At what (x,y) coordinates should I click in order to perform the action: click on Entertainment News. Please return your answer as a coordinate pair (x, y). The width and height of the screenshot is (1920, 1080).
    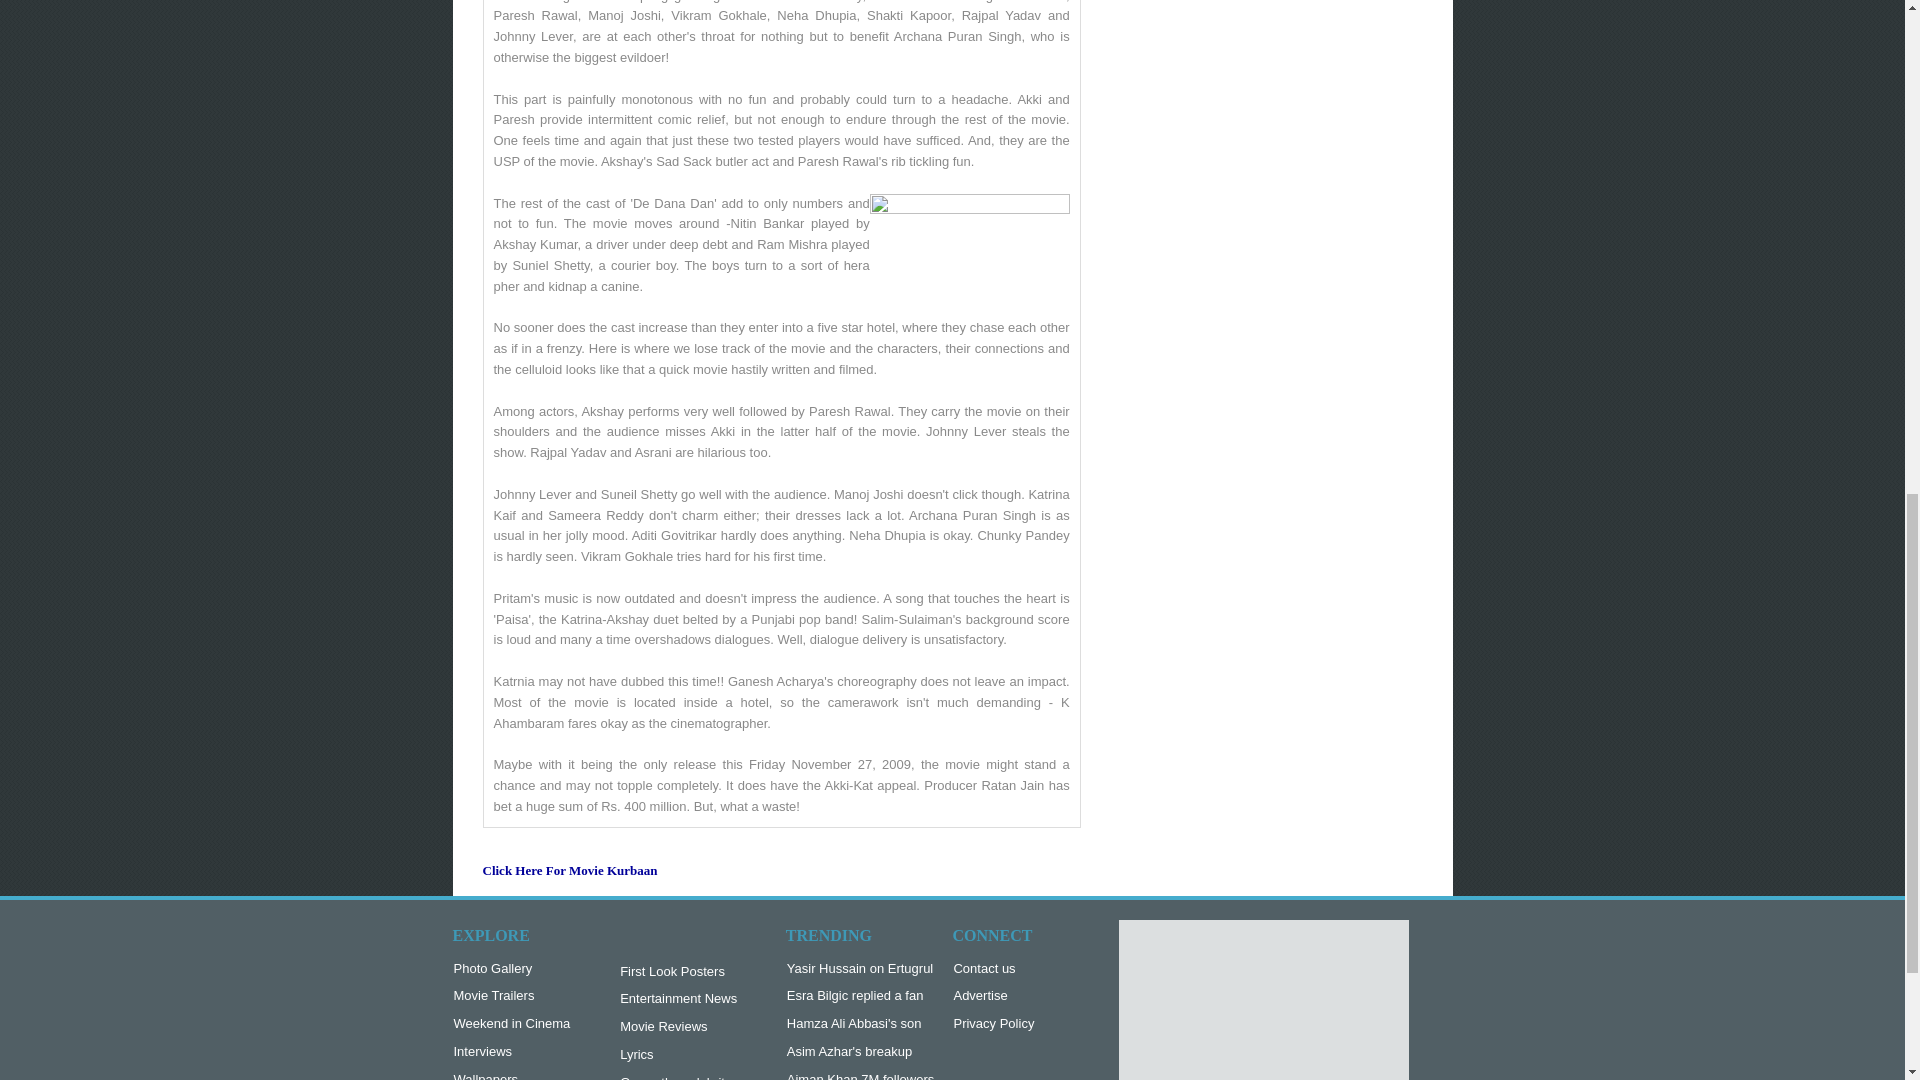
    Looking at the image, I should click on (678, 999).